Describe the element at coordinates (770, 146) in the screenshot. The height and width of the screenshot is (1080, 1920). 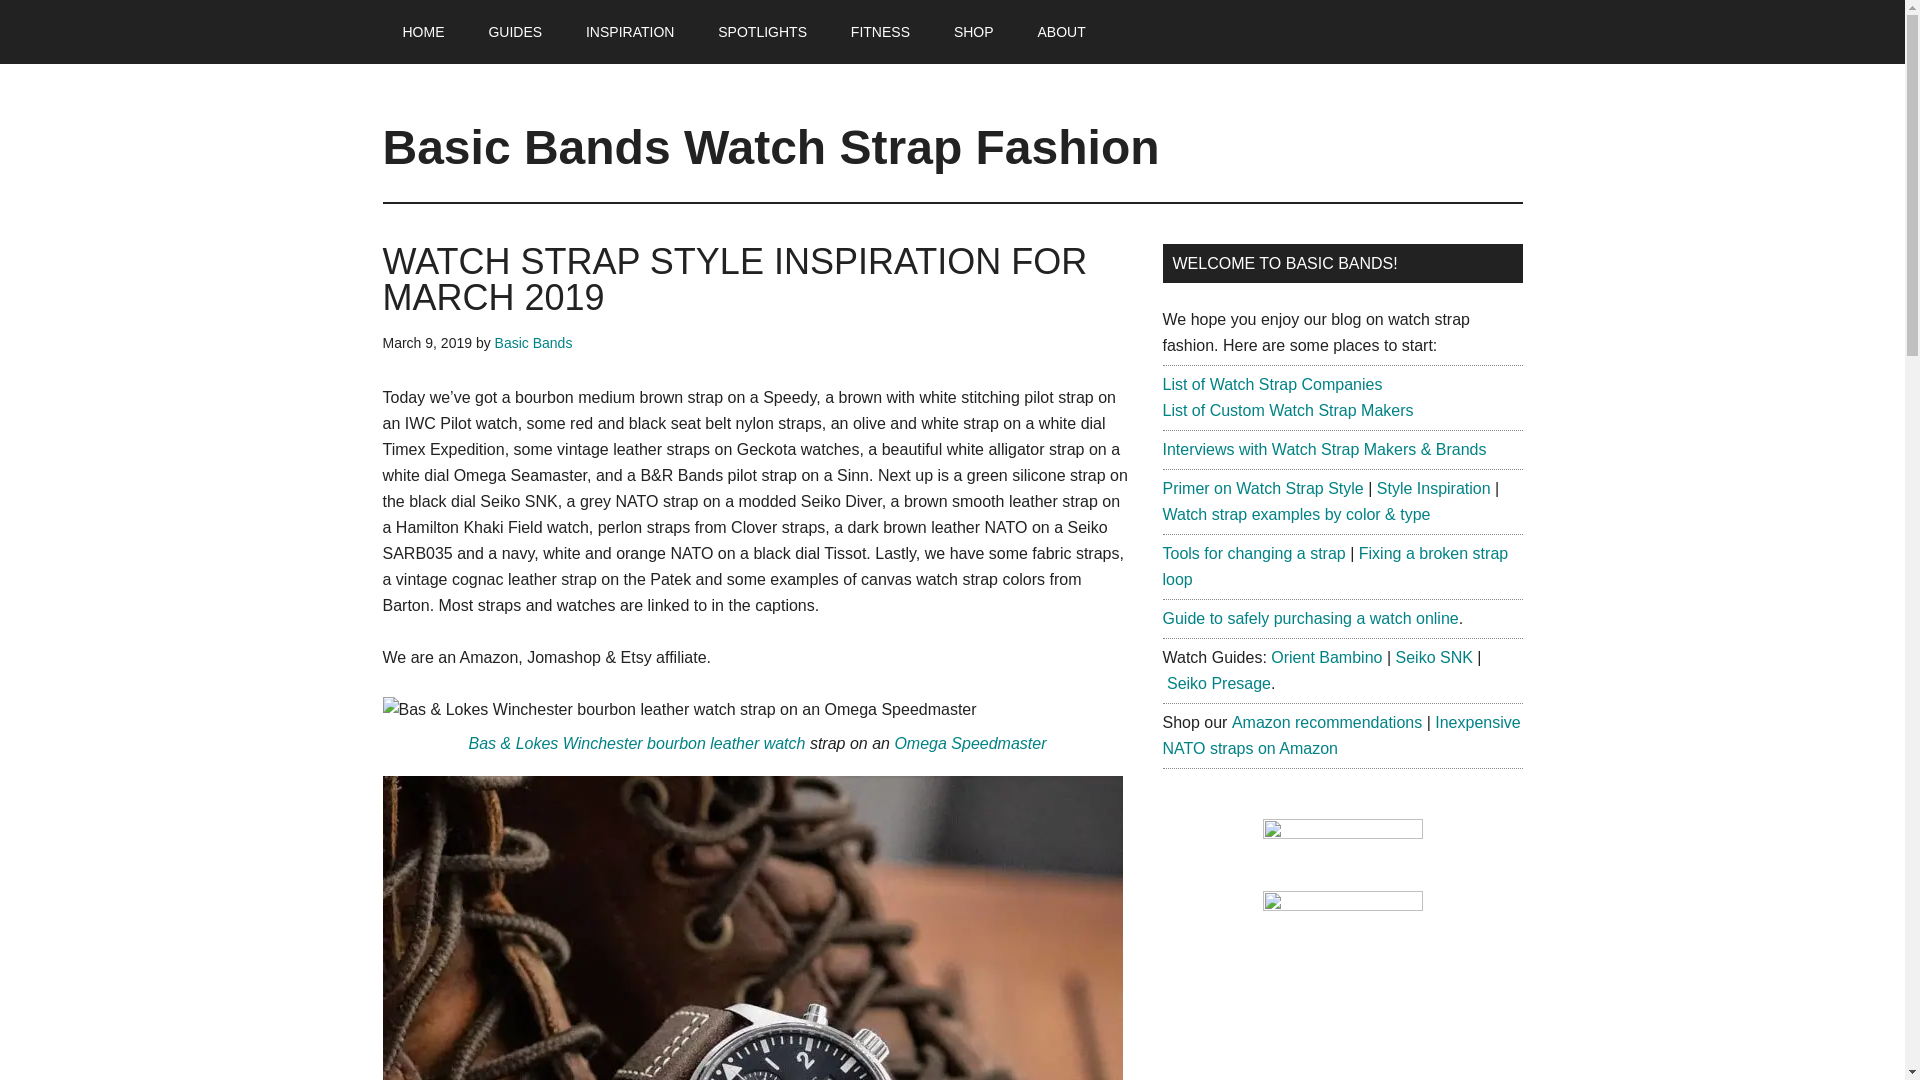
I see `Basic Bands Watch Strap Fashion` at that location.